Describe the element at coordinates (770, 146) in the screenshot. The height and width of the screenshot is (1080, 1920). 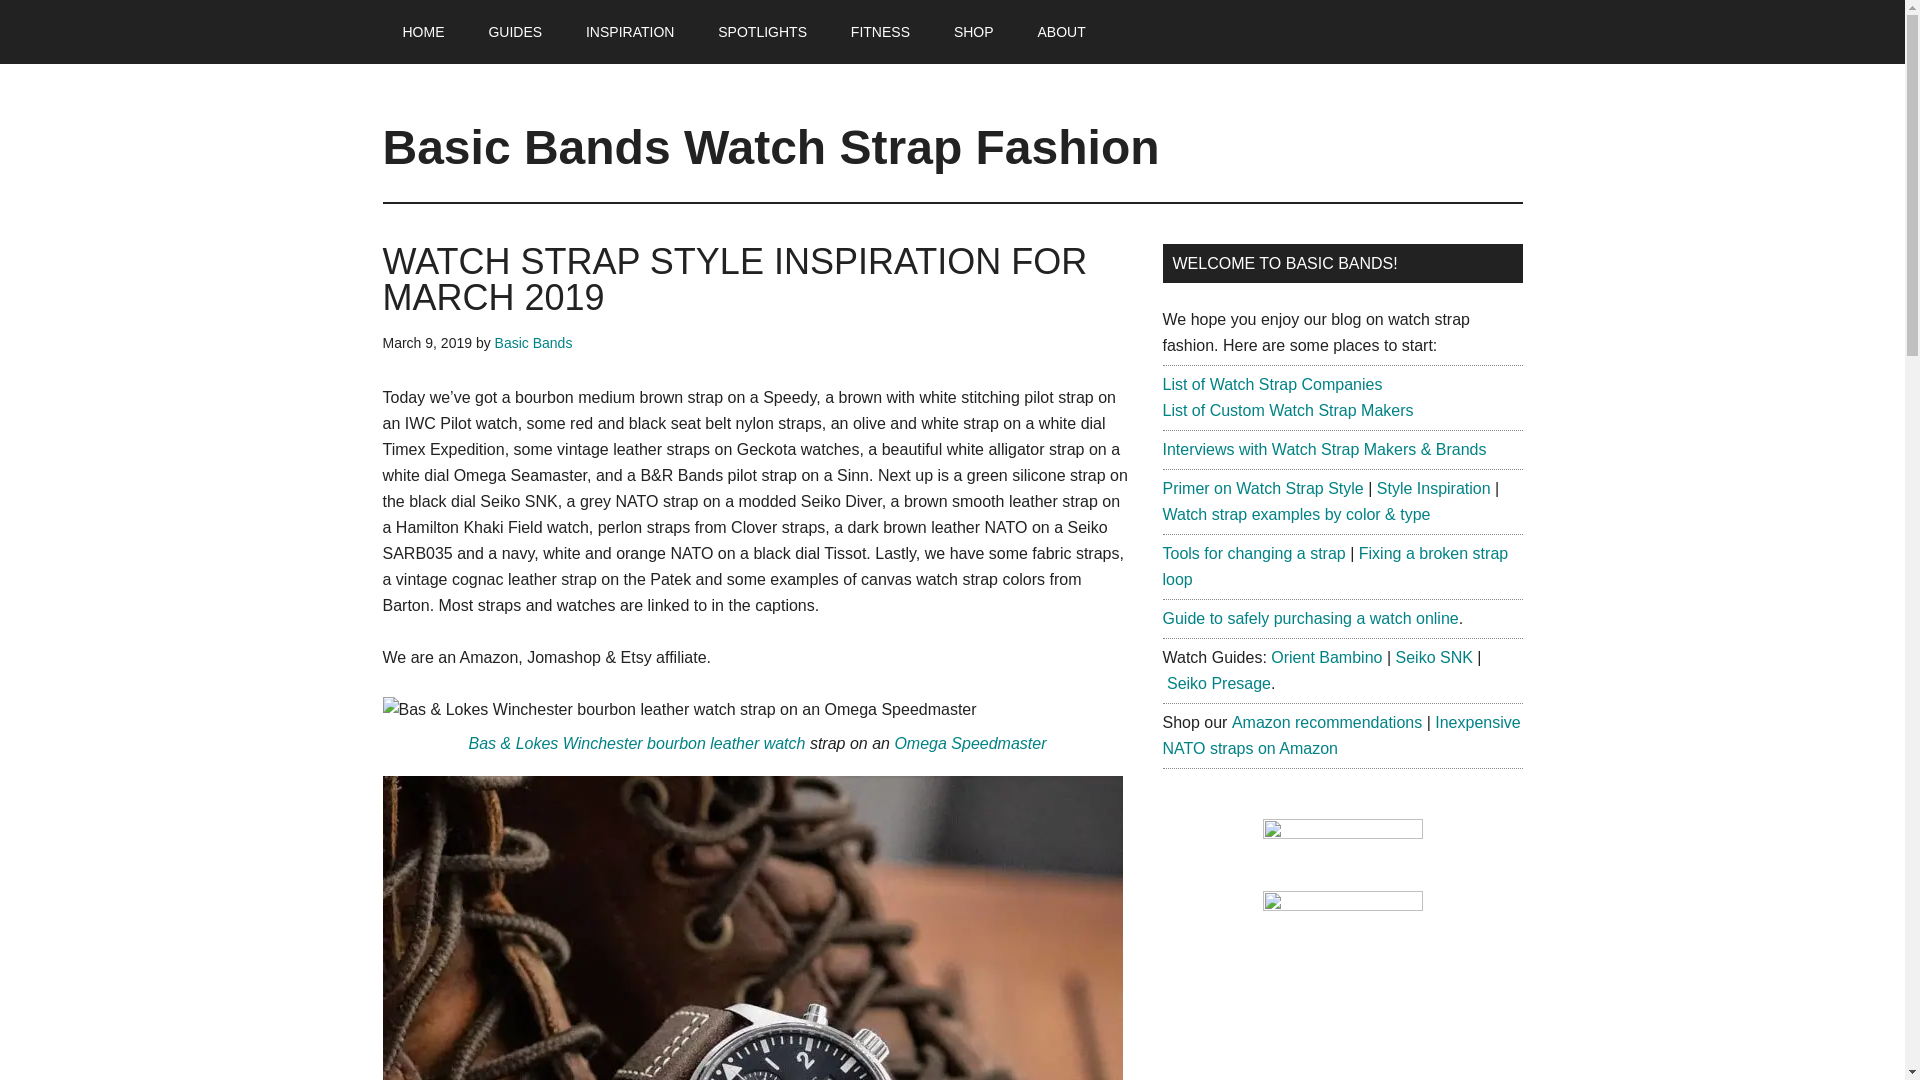
I see `Basic Bands Watch Strap Fashion` at that location.